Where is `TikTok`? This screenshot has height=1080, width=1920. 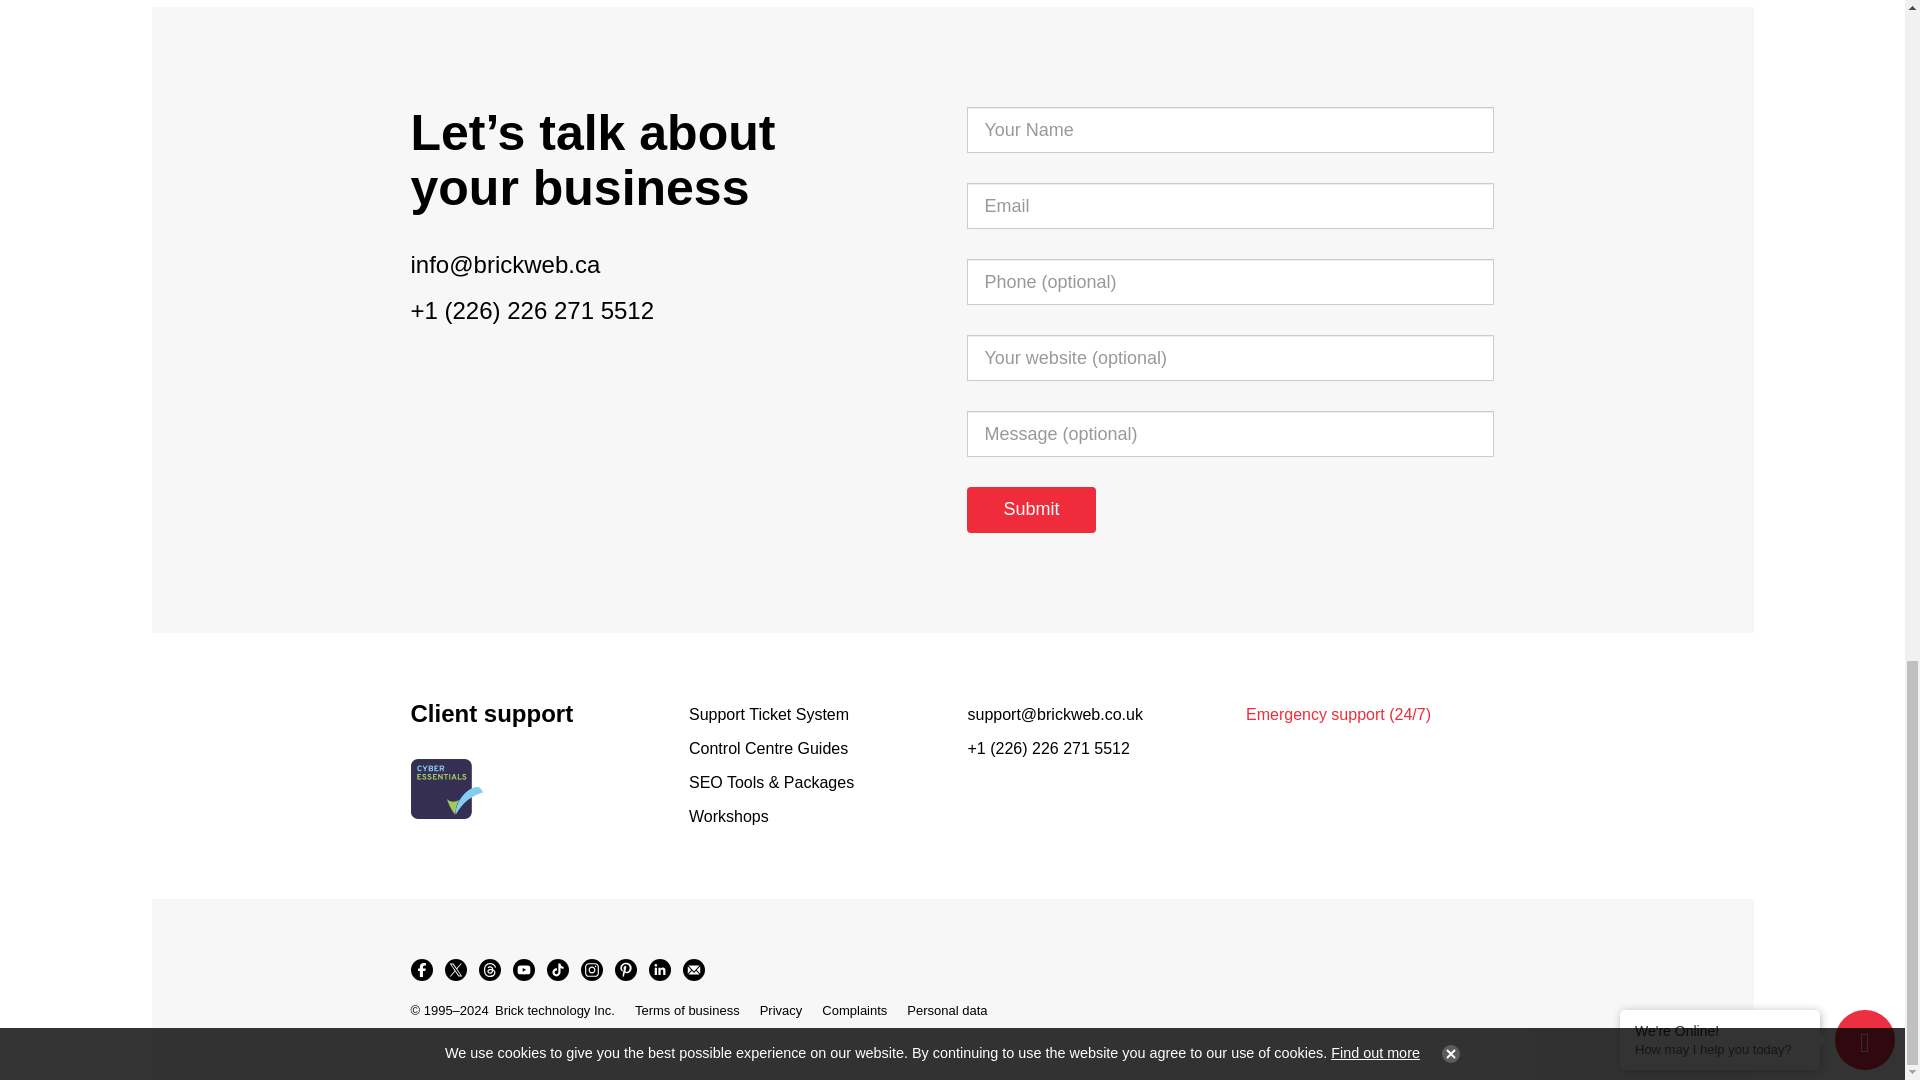 TikTok is located at coordinates (556, 970).